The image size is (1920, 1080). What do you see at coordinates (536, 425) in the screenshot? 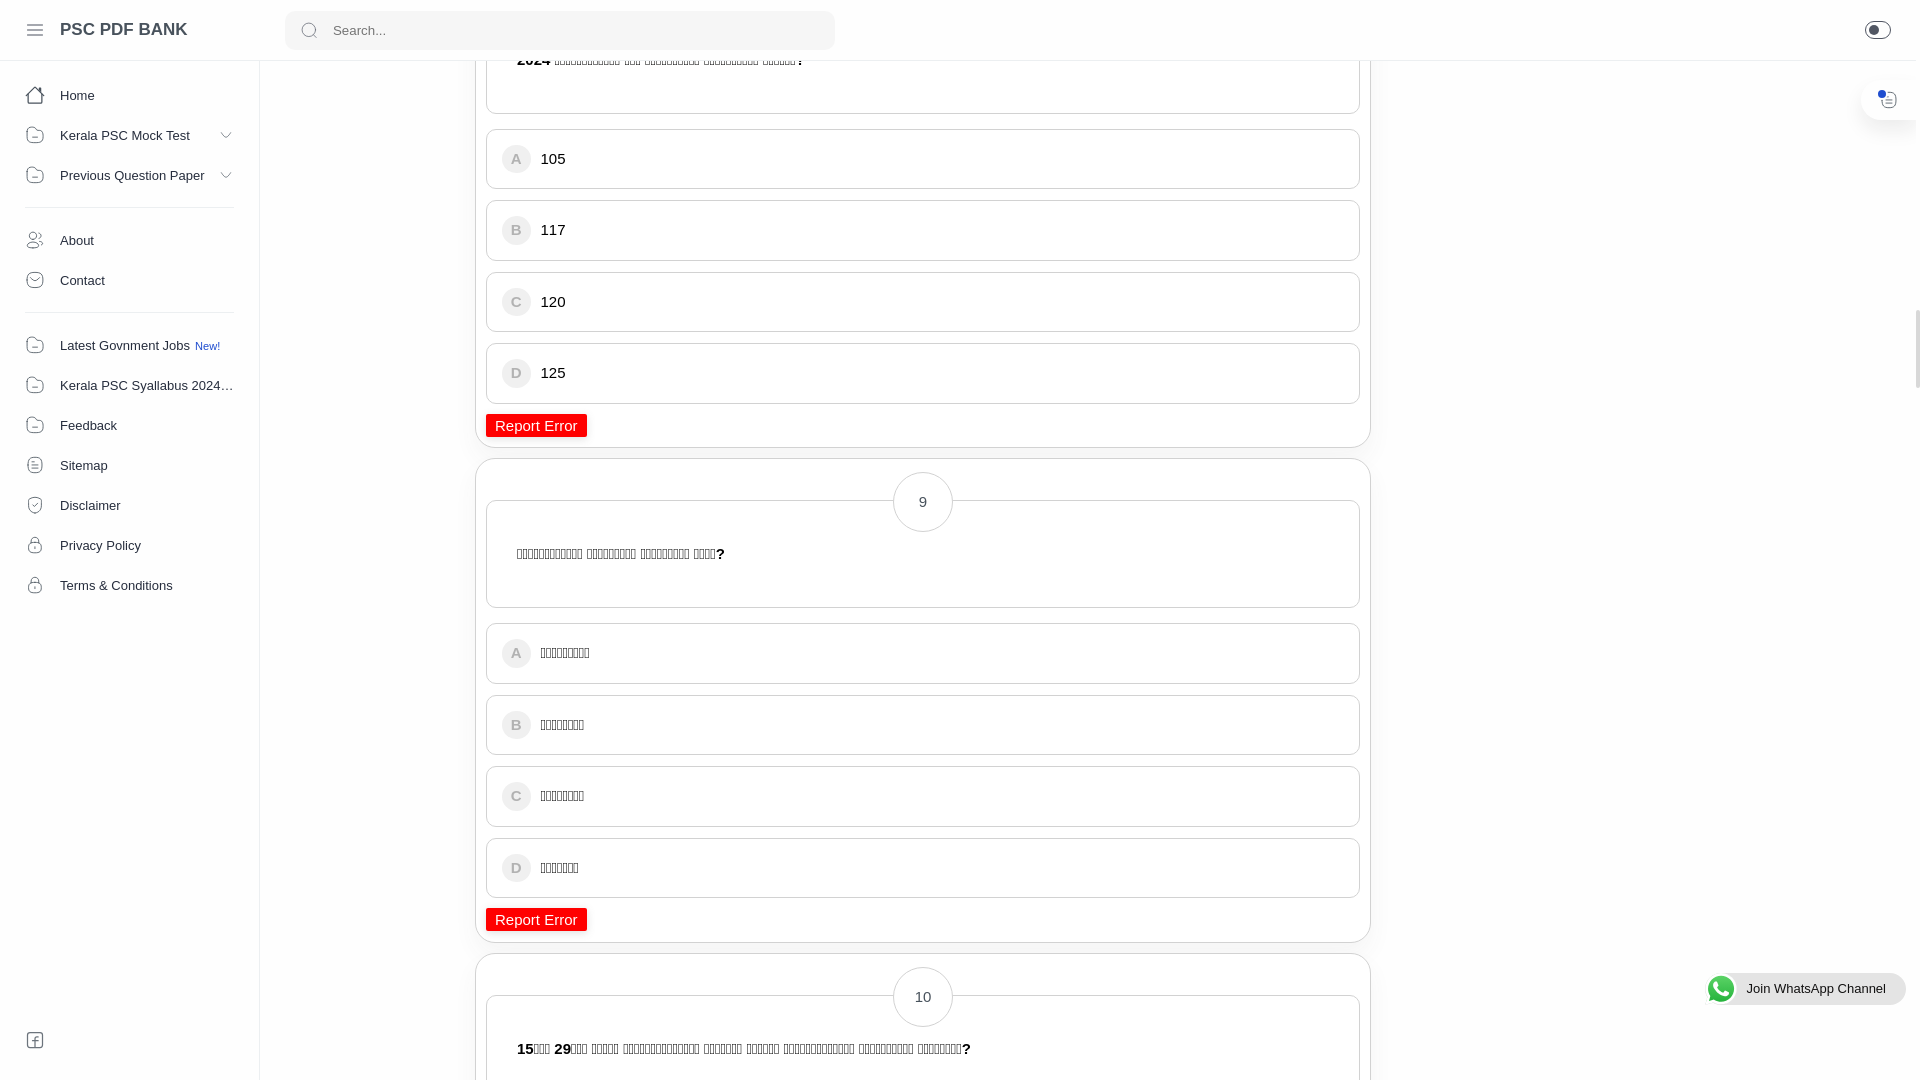
I see `Report Error` at bounding box center [536, 425].